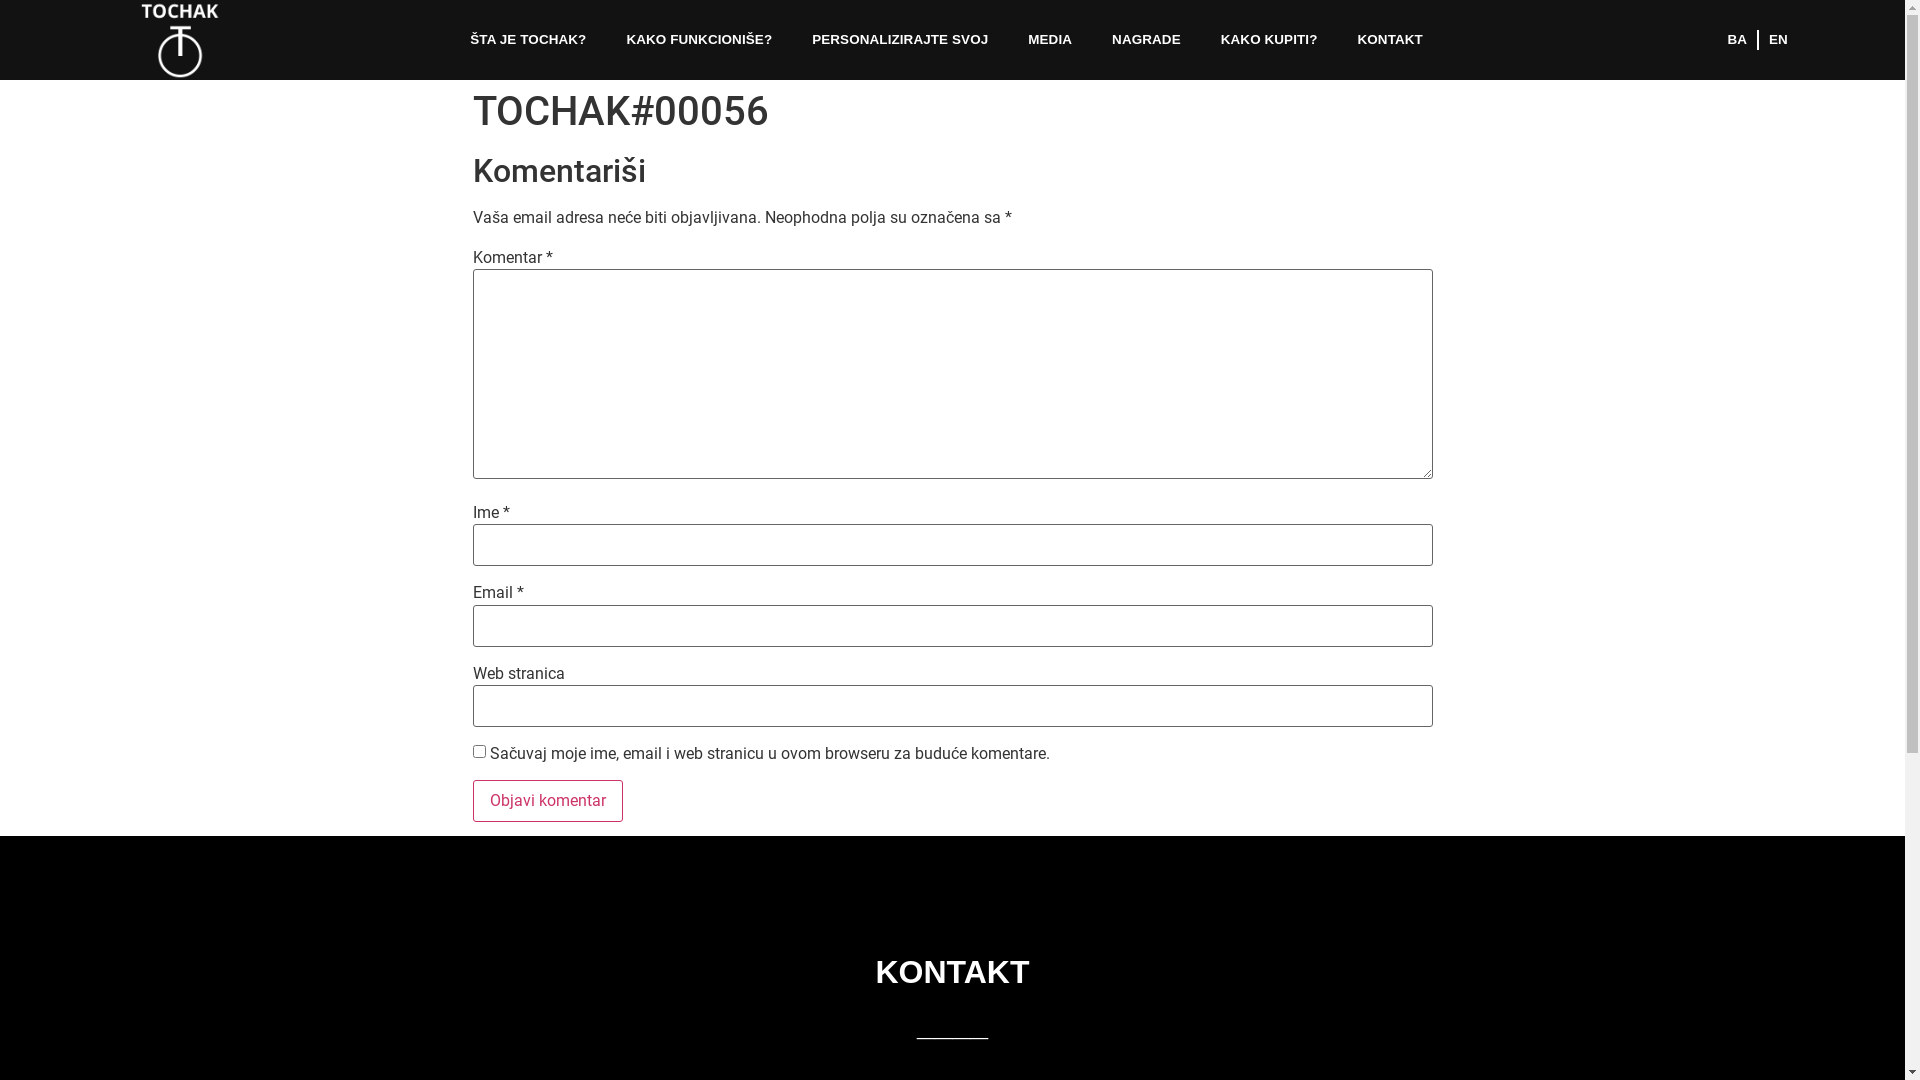 The image size is (1920, 1080). Describe the element at coordinates (1778, 40) in the screenshot. I see `EN` at that location.